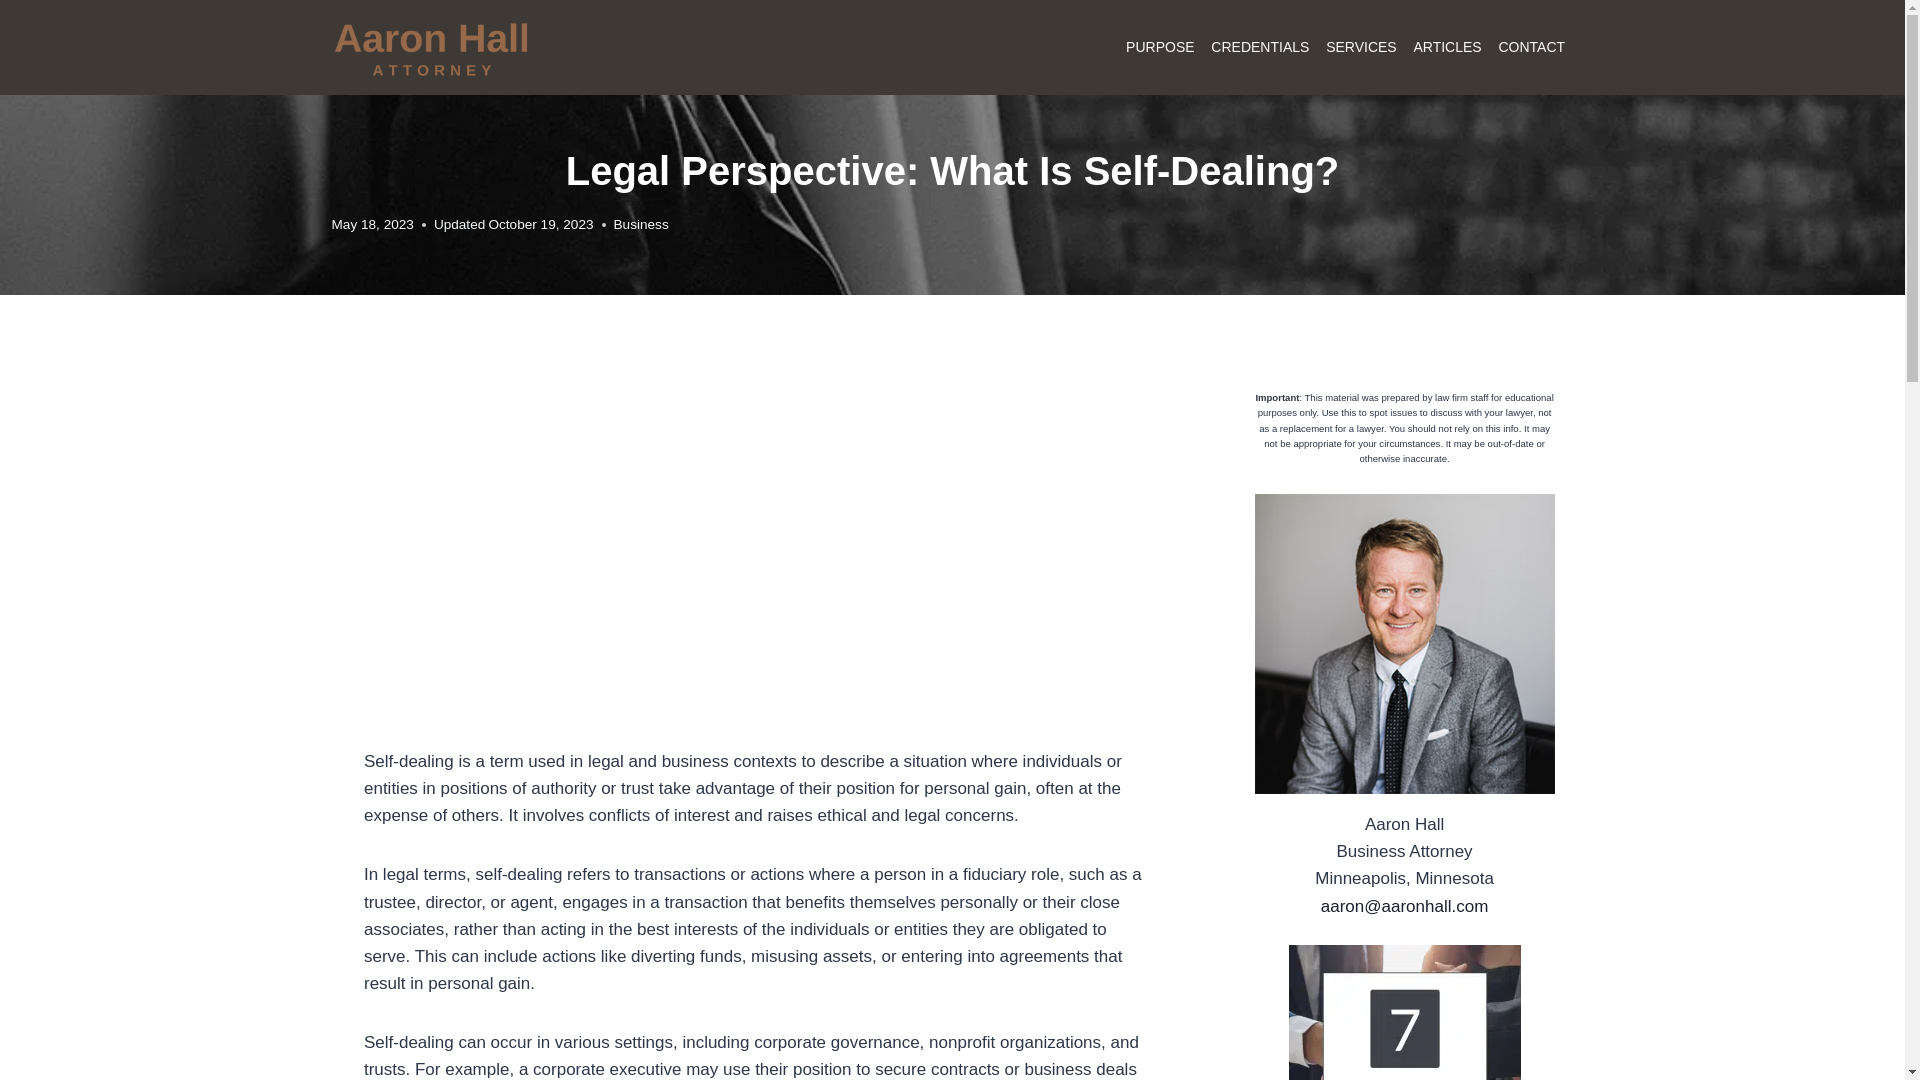  I want to click on CONTACT, so click(1530, 47).